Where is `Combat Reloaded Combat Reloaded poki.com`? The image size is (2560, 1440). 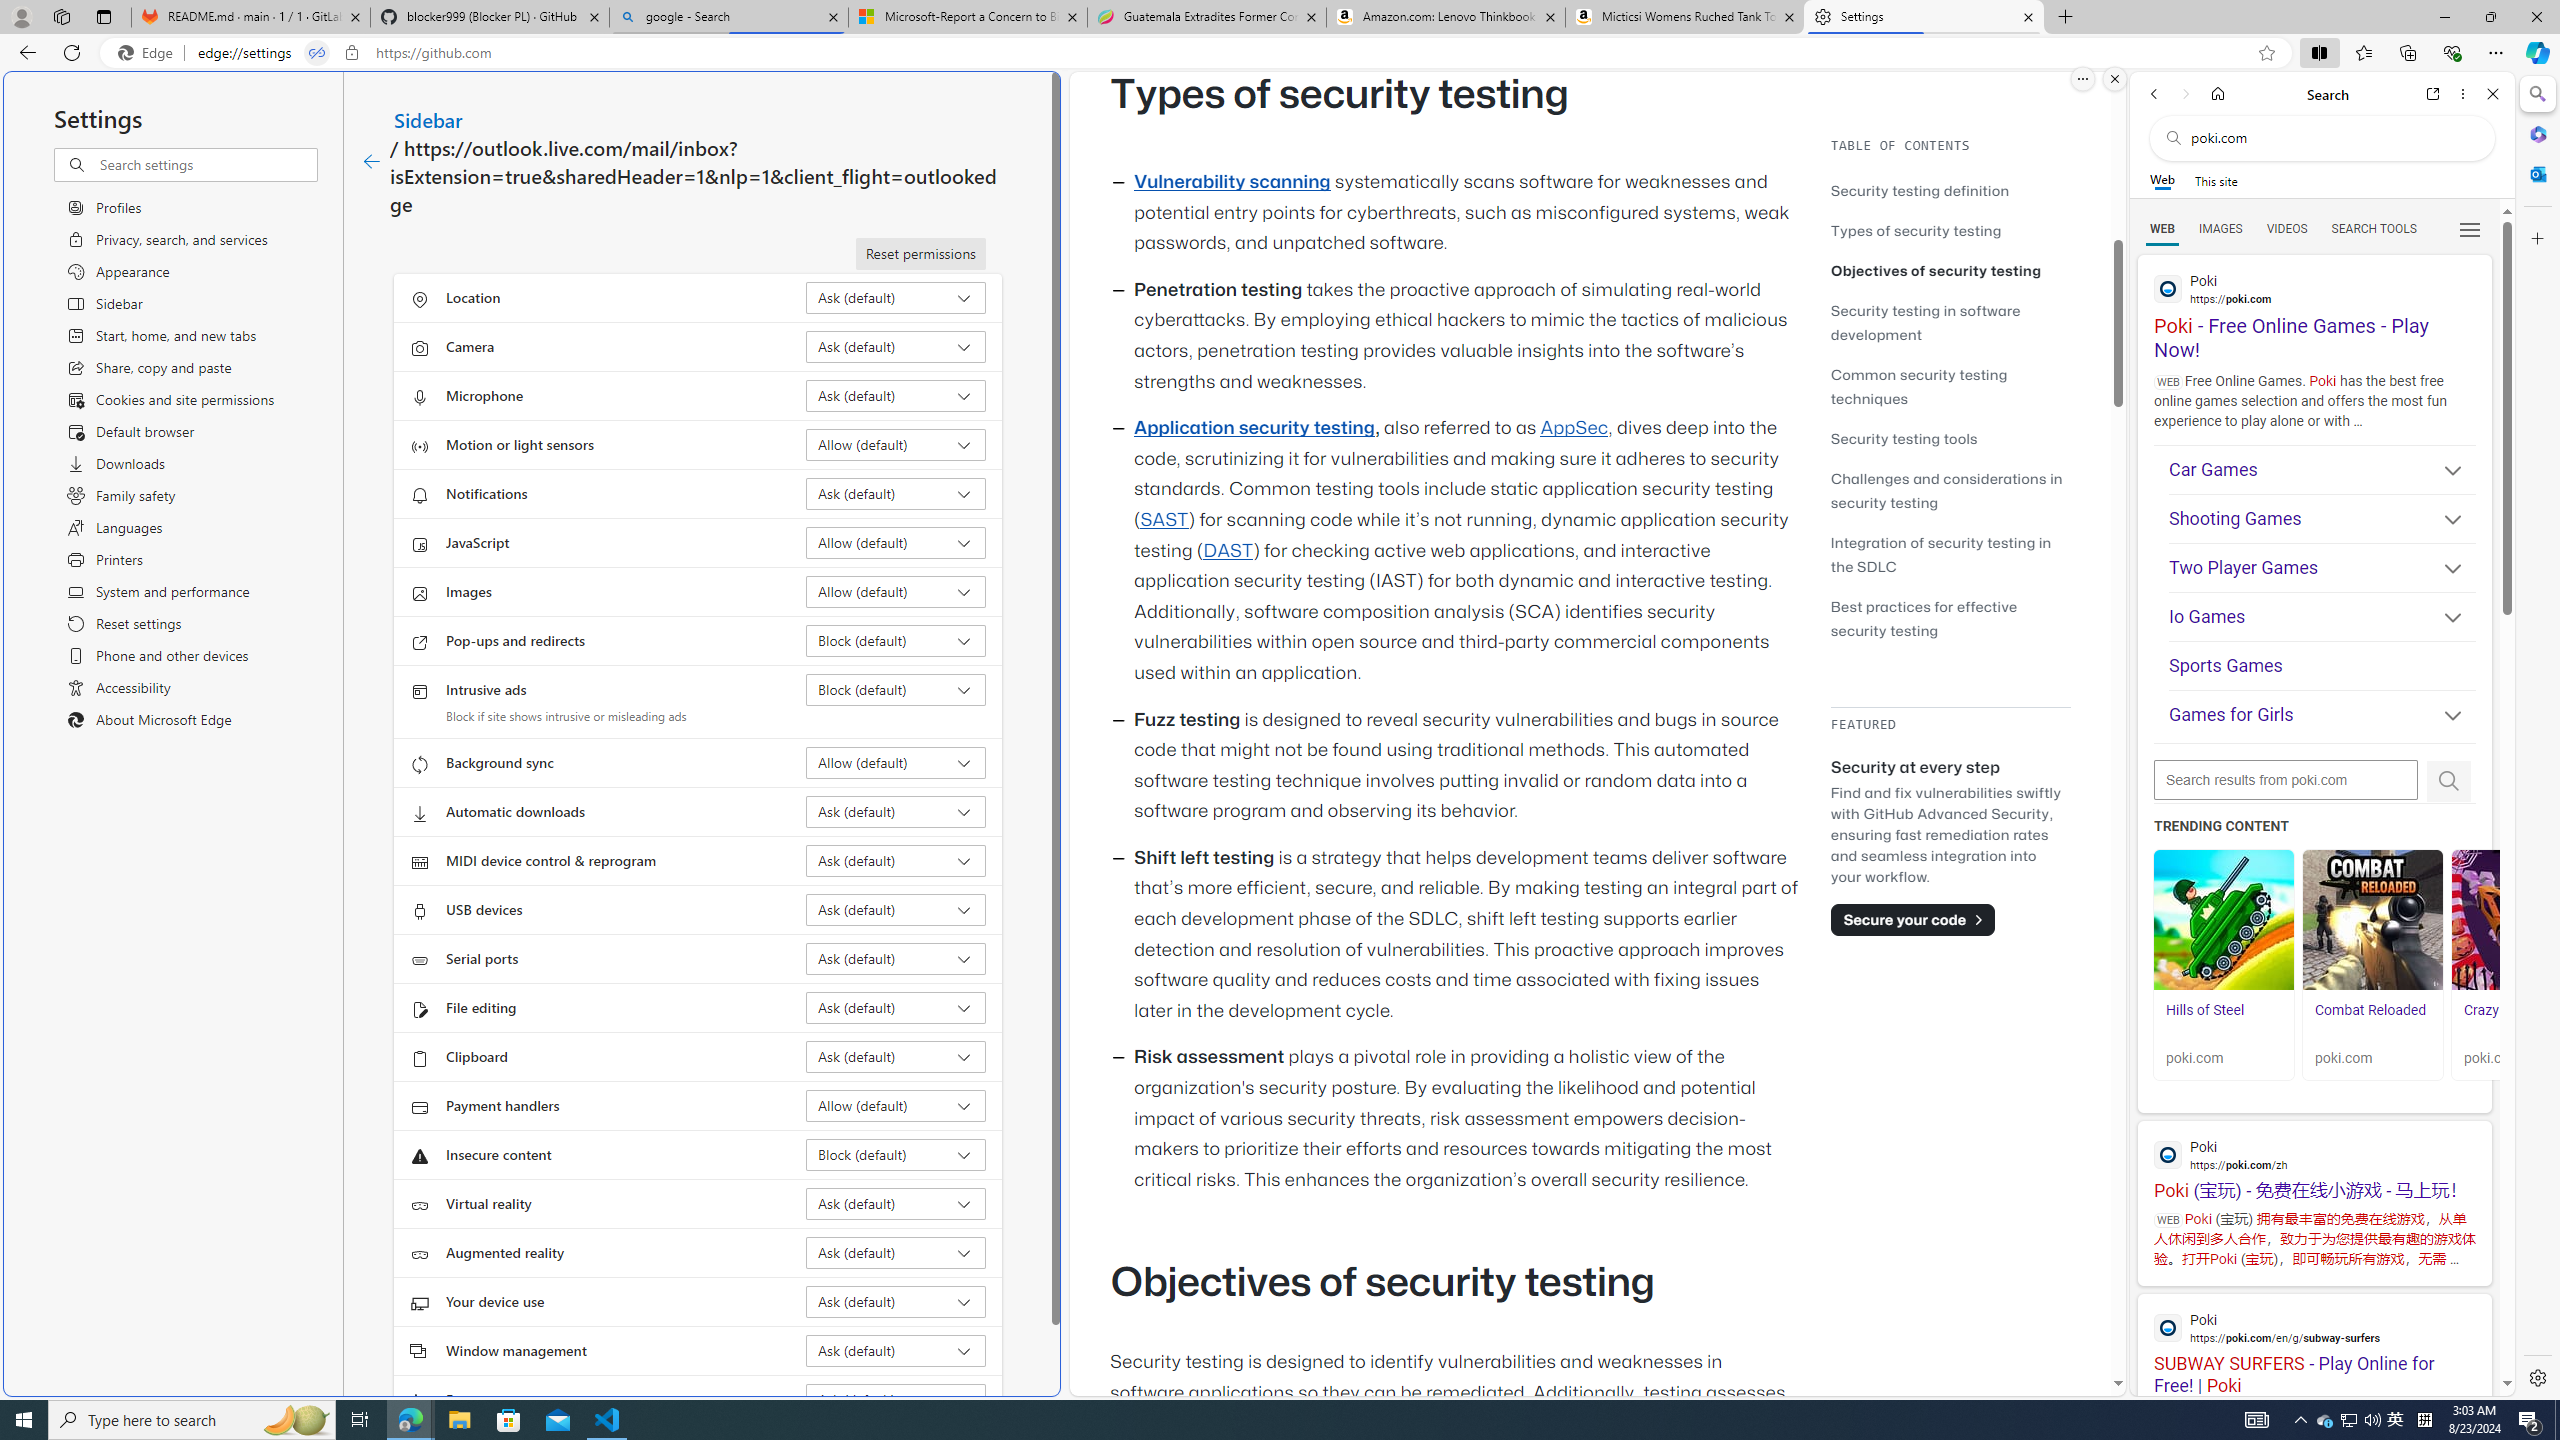 Combat Reloaded Combat Reloaded poki.com is located at coordinates (2373, 964).